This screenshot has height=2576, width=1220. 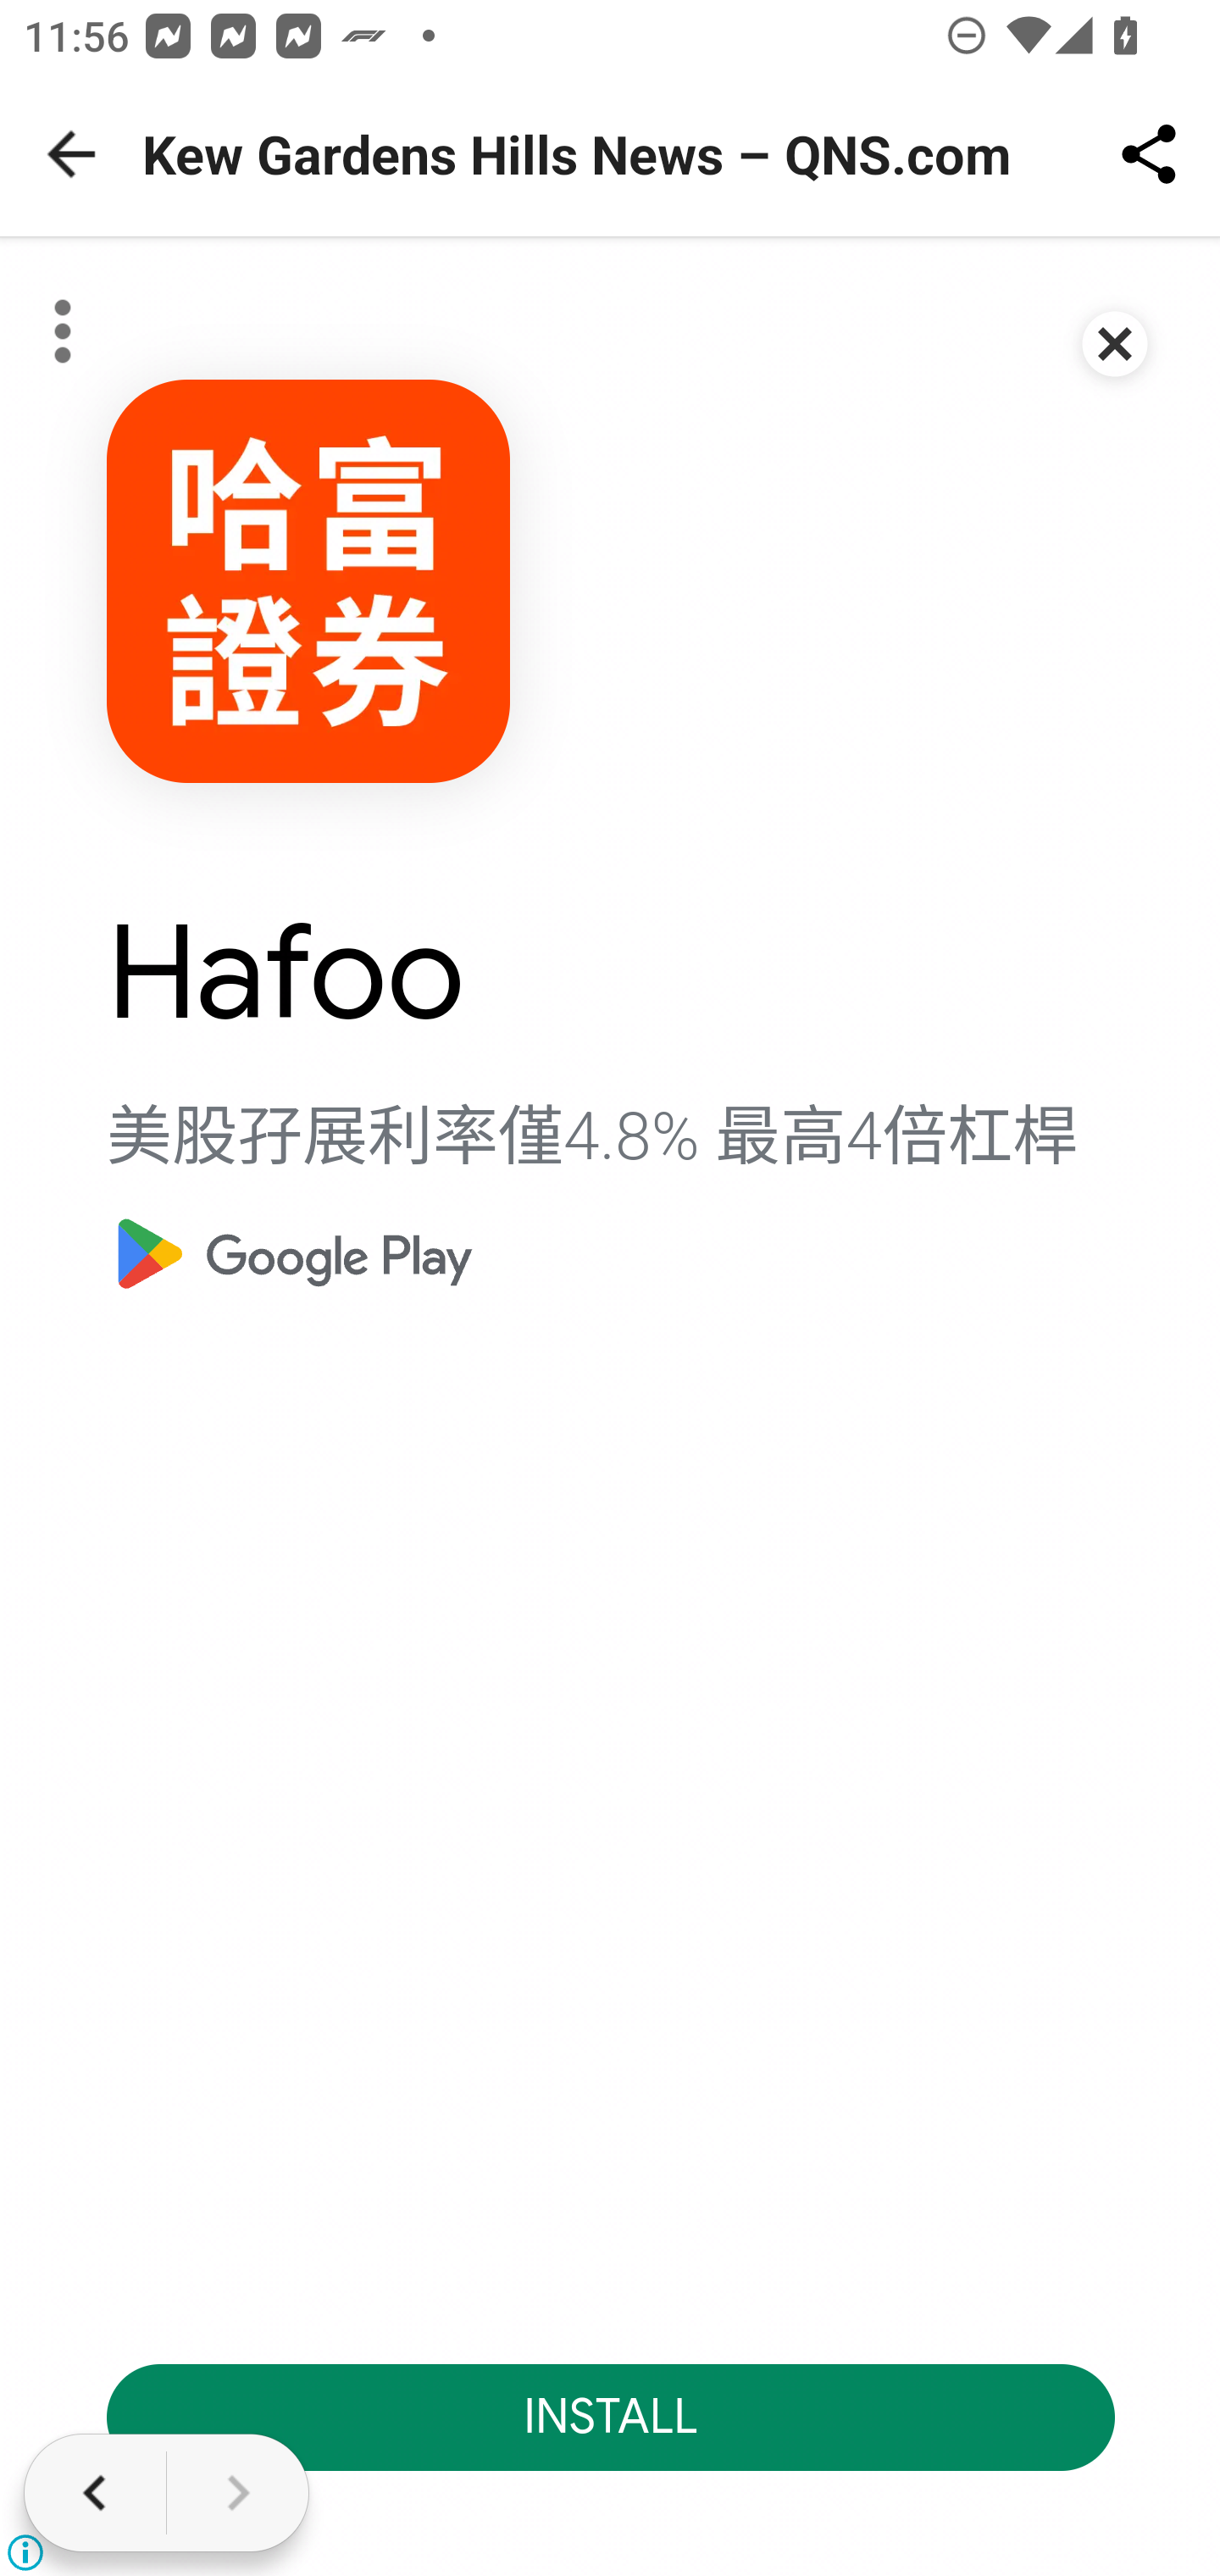 I want to click on 美股孖展利率僅4.8% 最高4倍杠桿, so click(x=593, y=1137).